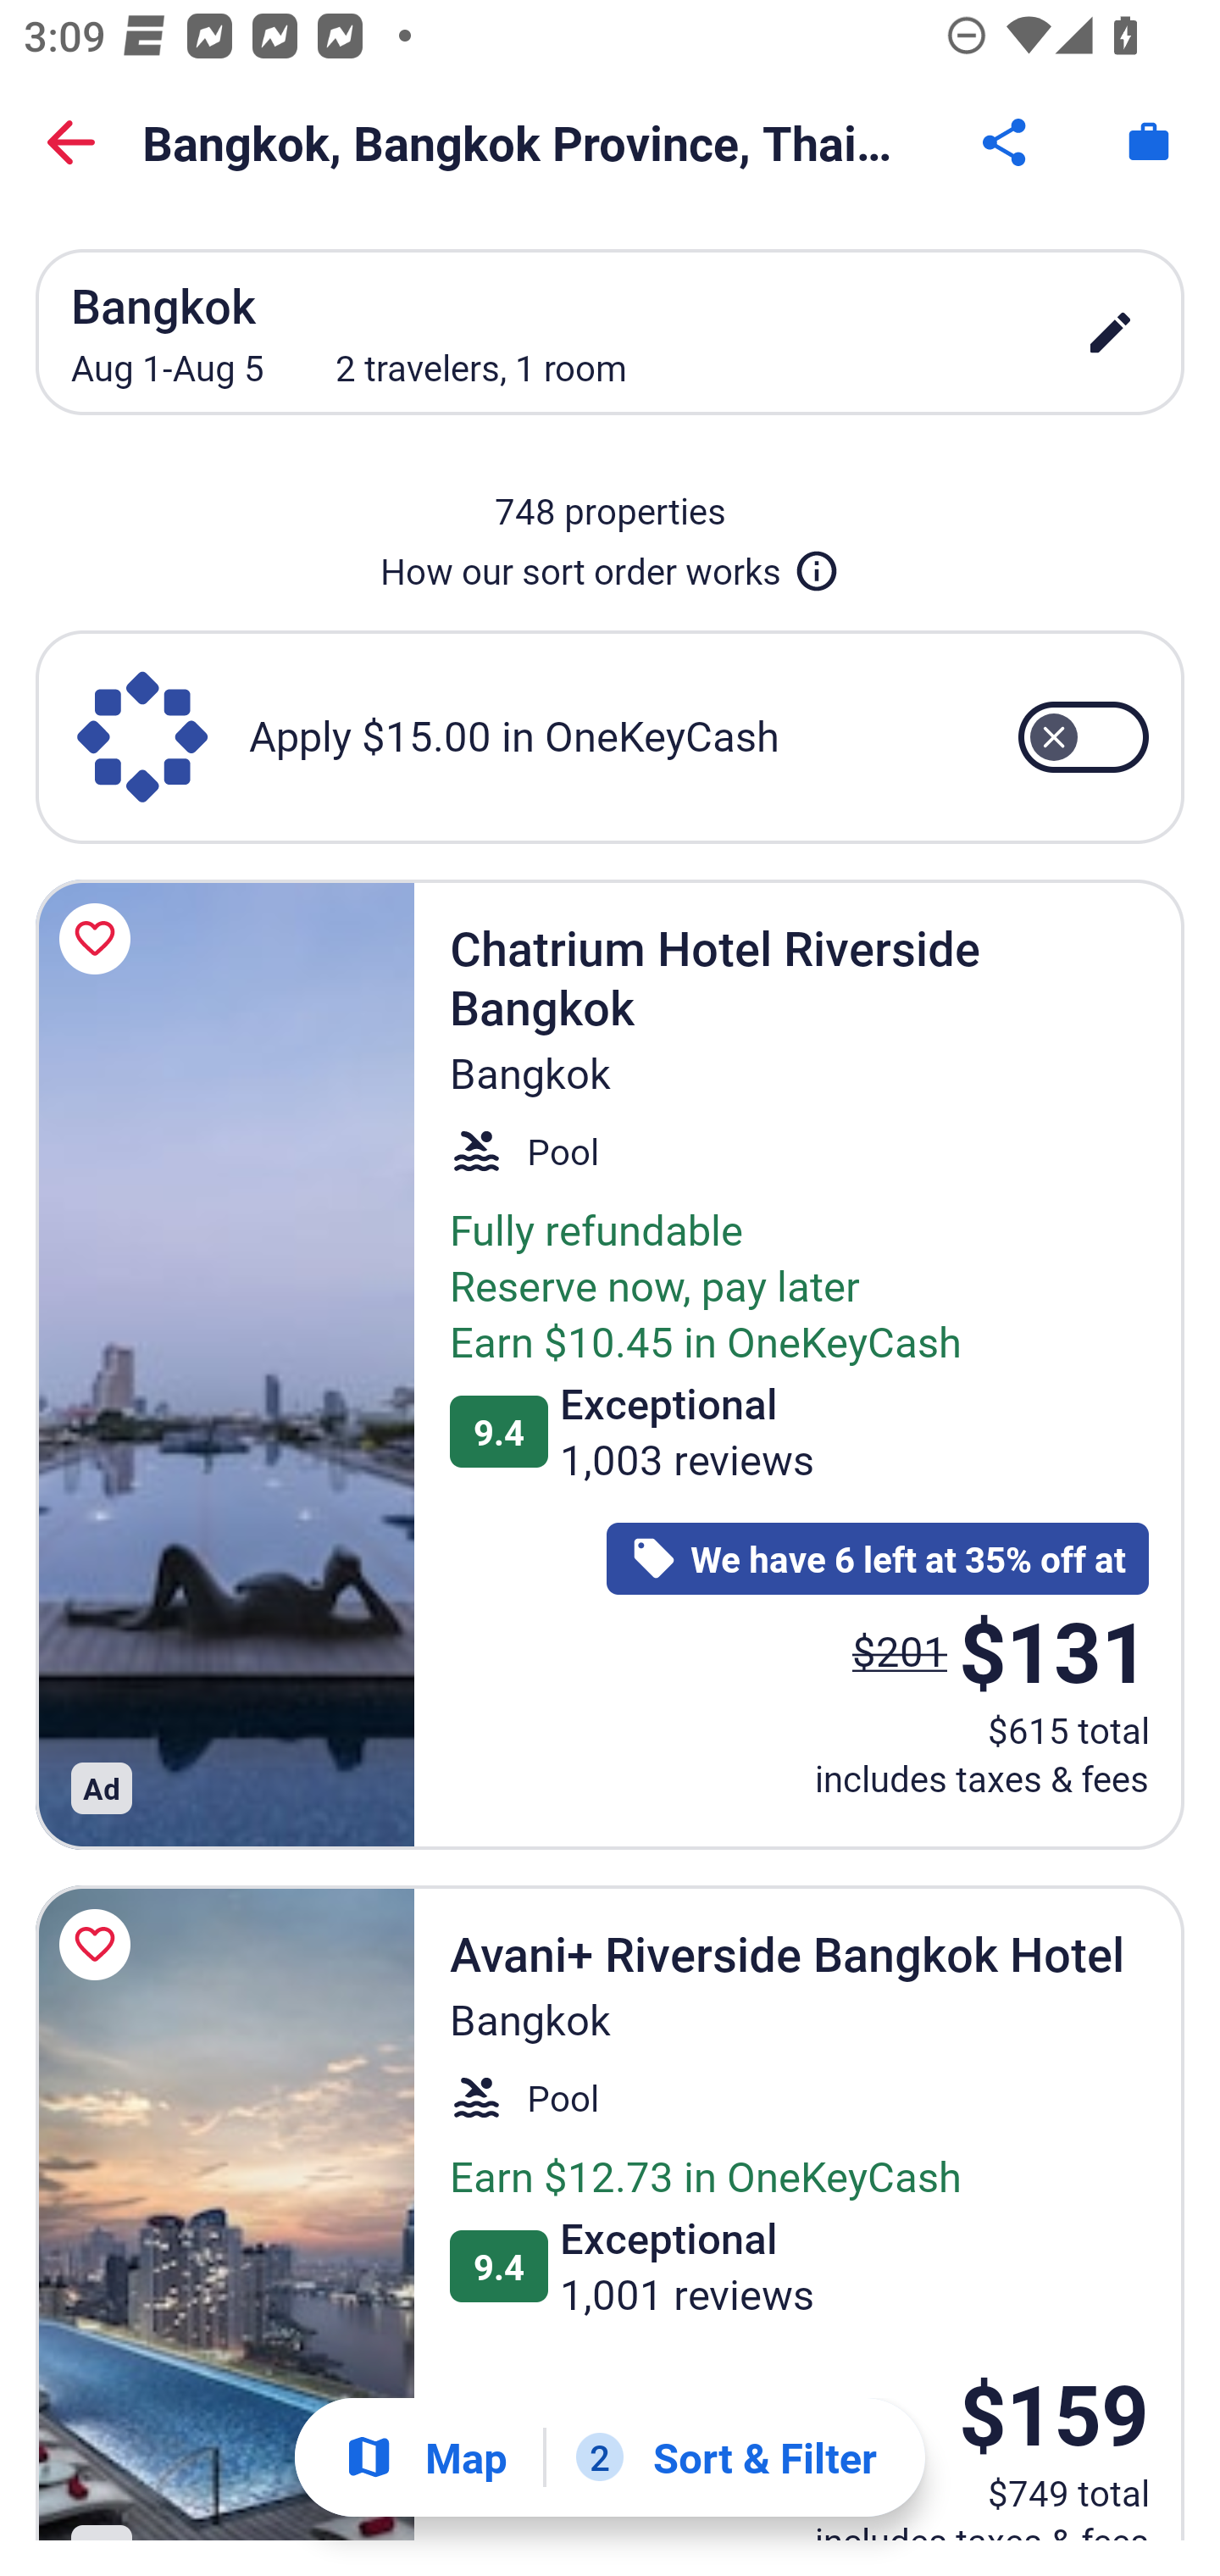 The height and width of the screenshot is (2576, 1220). Describe the element at coordinates (610, 564) in the screenshot. I see `How our sort order works` at that location.